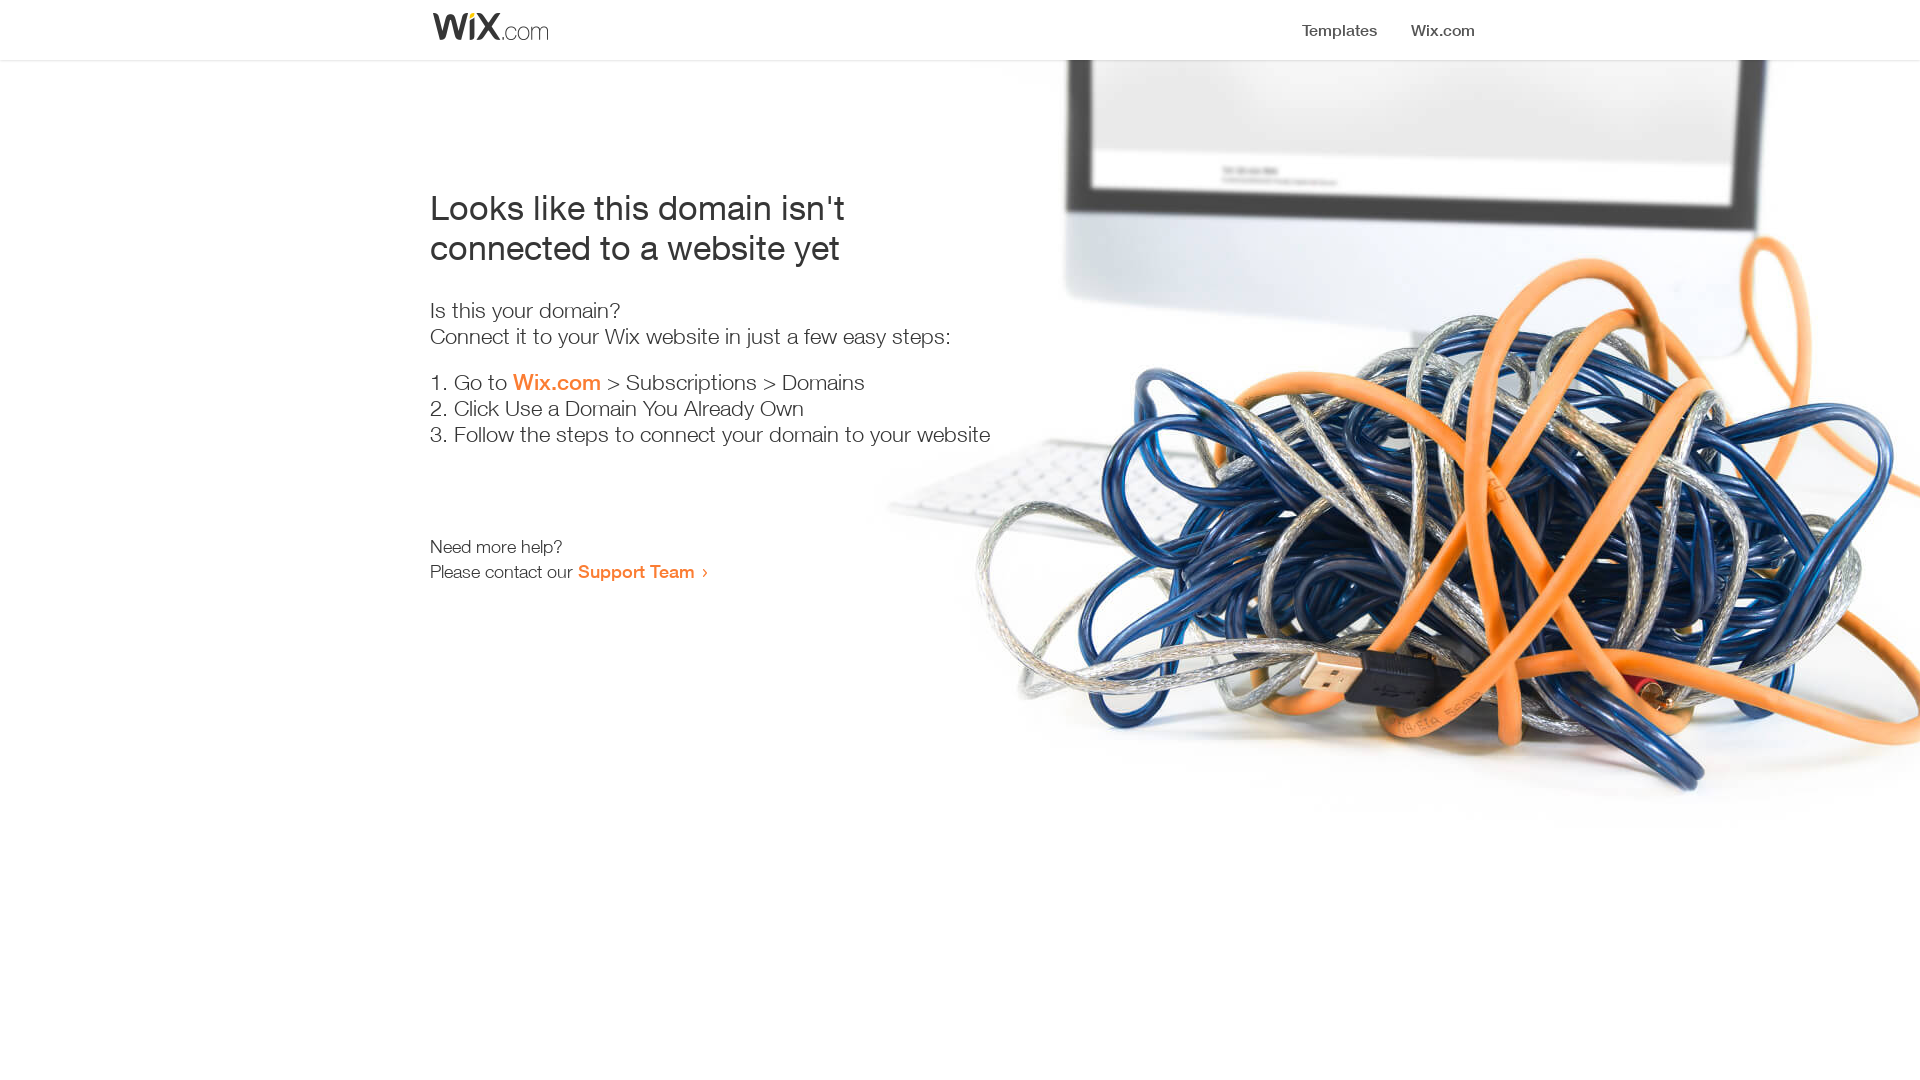  I want to click on Wix.com, so click(557, 382).